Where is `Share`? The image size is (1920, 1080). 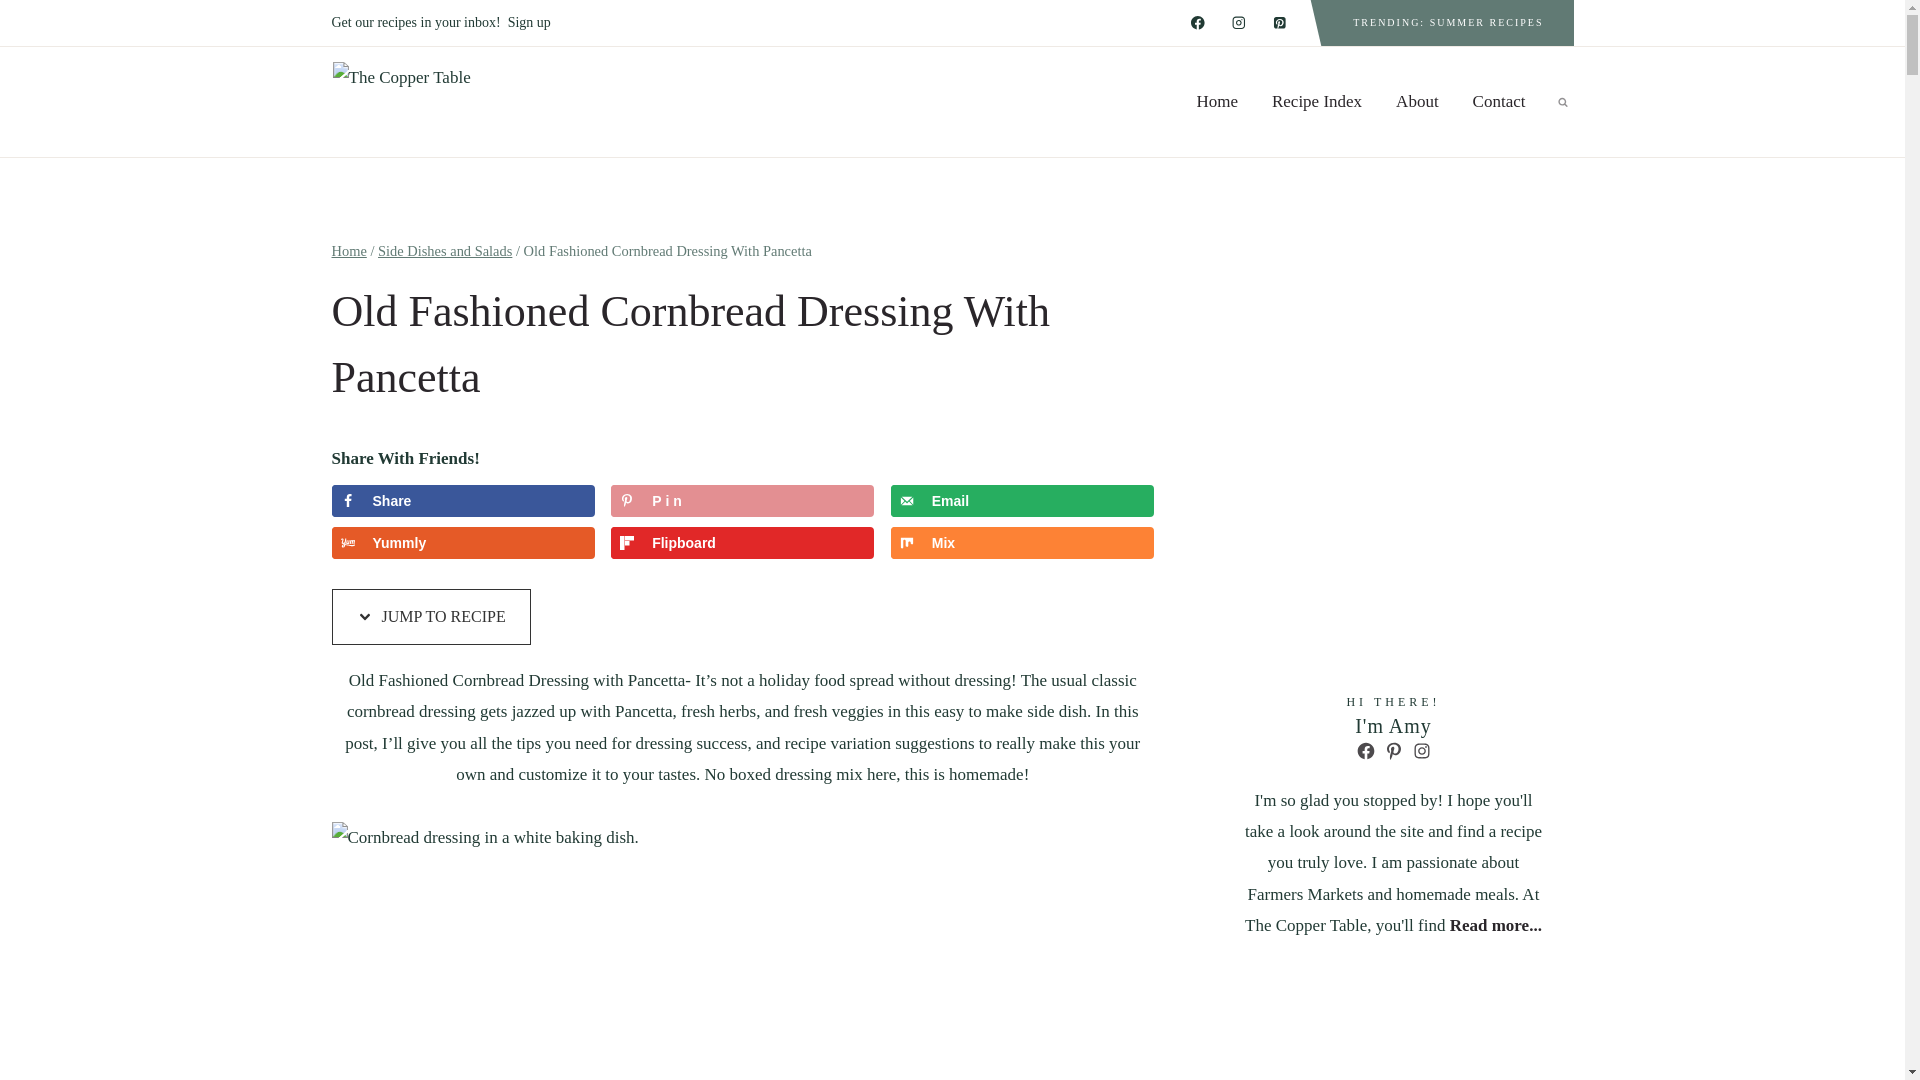 Share is located at coordinates (464, 500).